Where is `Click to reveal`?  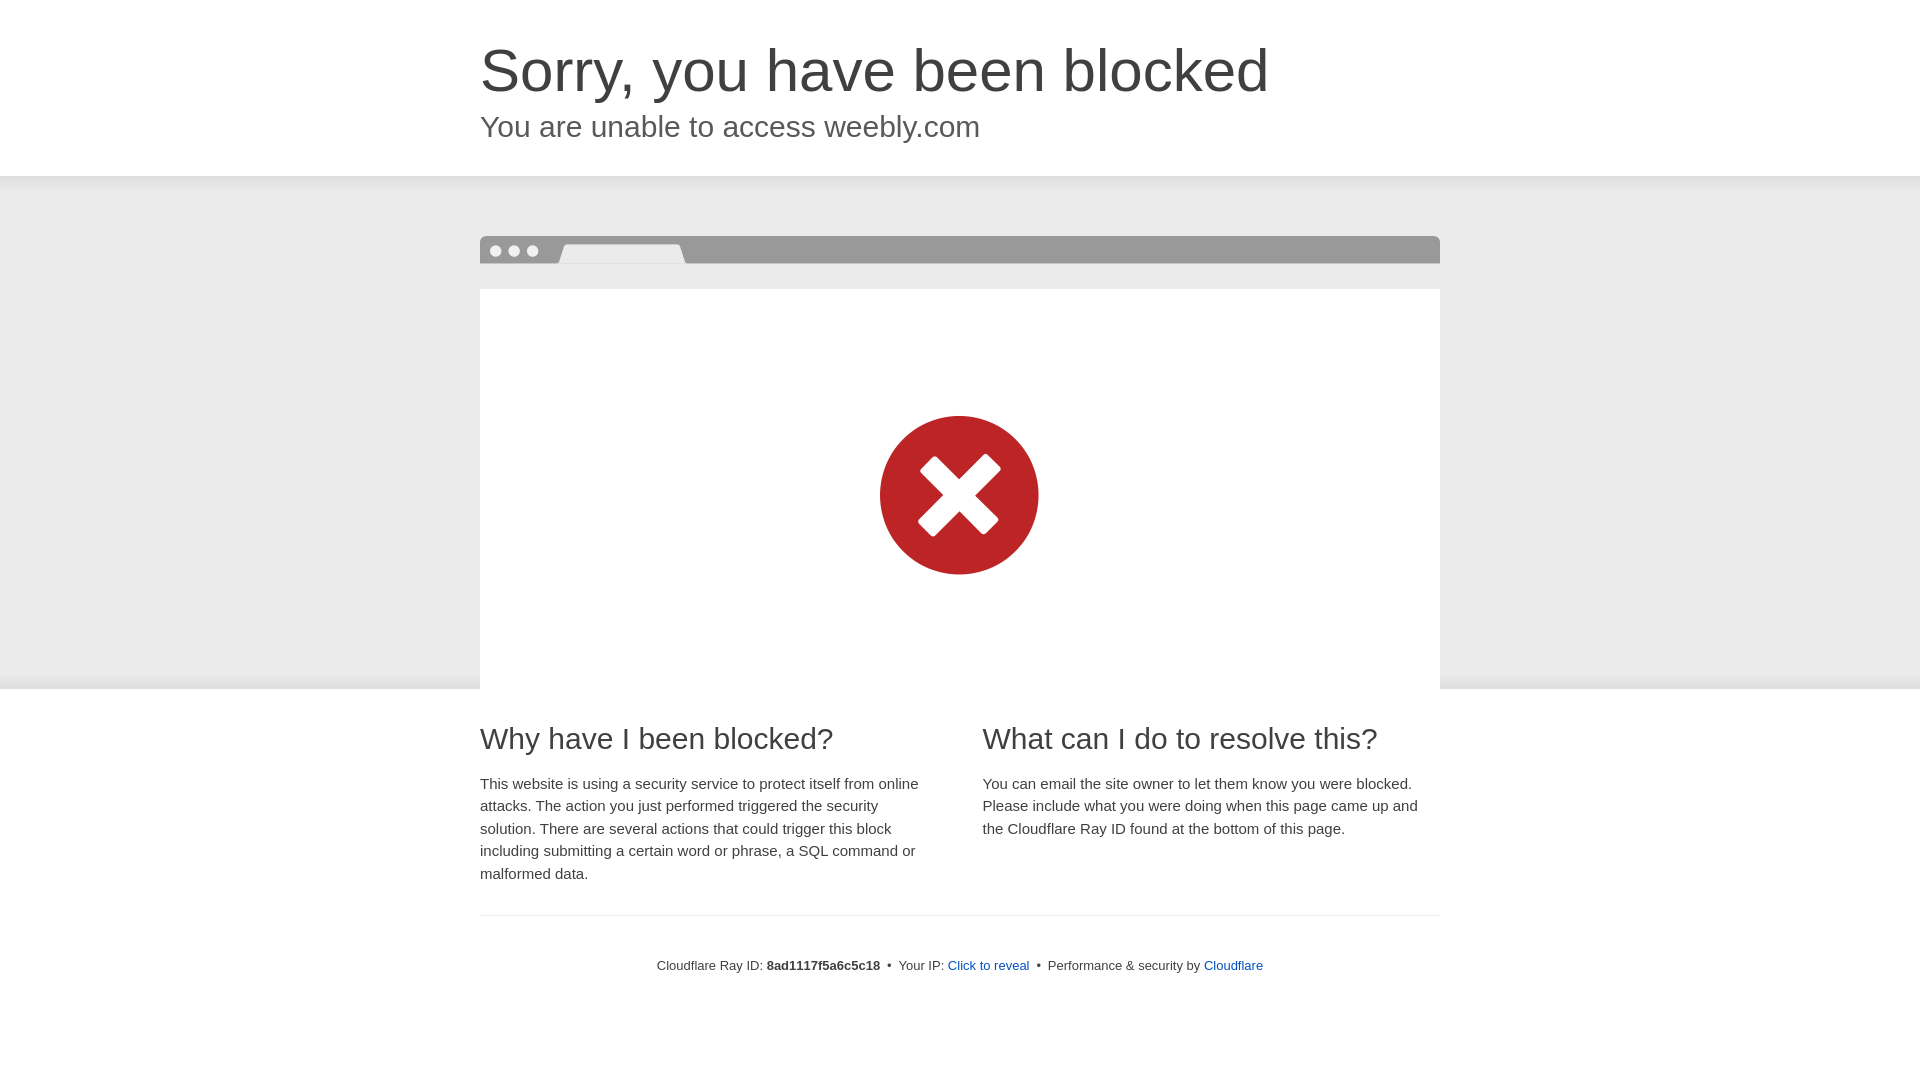
Click to reveal is located at coordinates (988, 966).